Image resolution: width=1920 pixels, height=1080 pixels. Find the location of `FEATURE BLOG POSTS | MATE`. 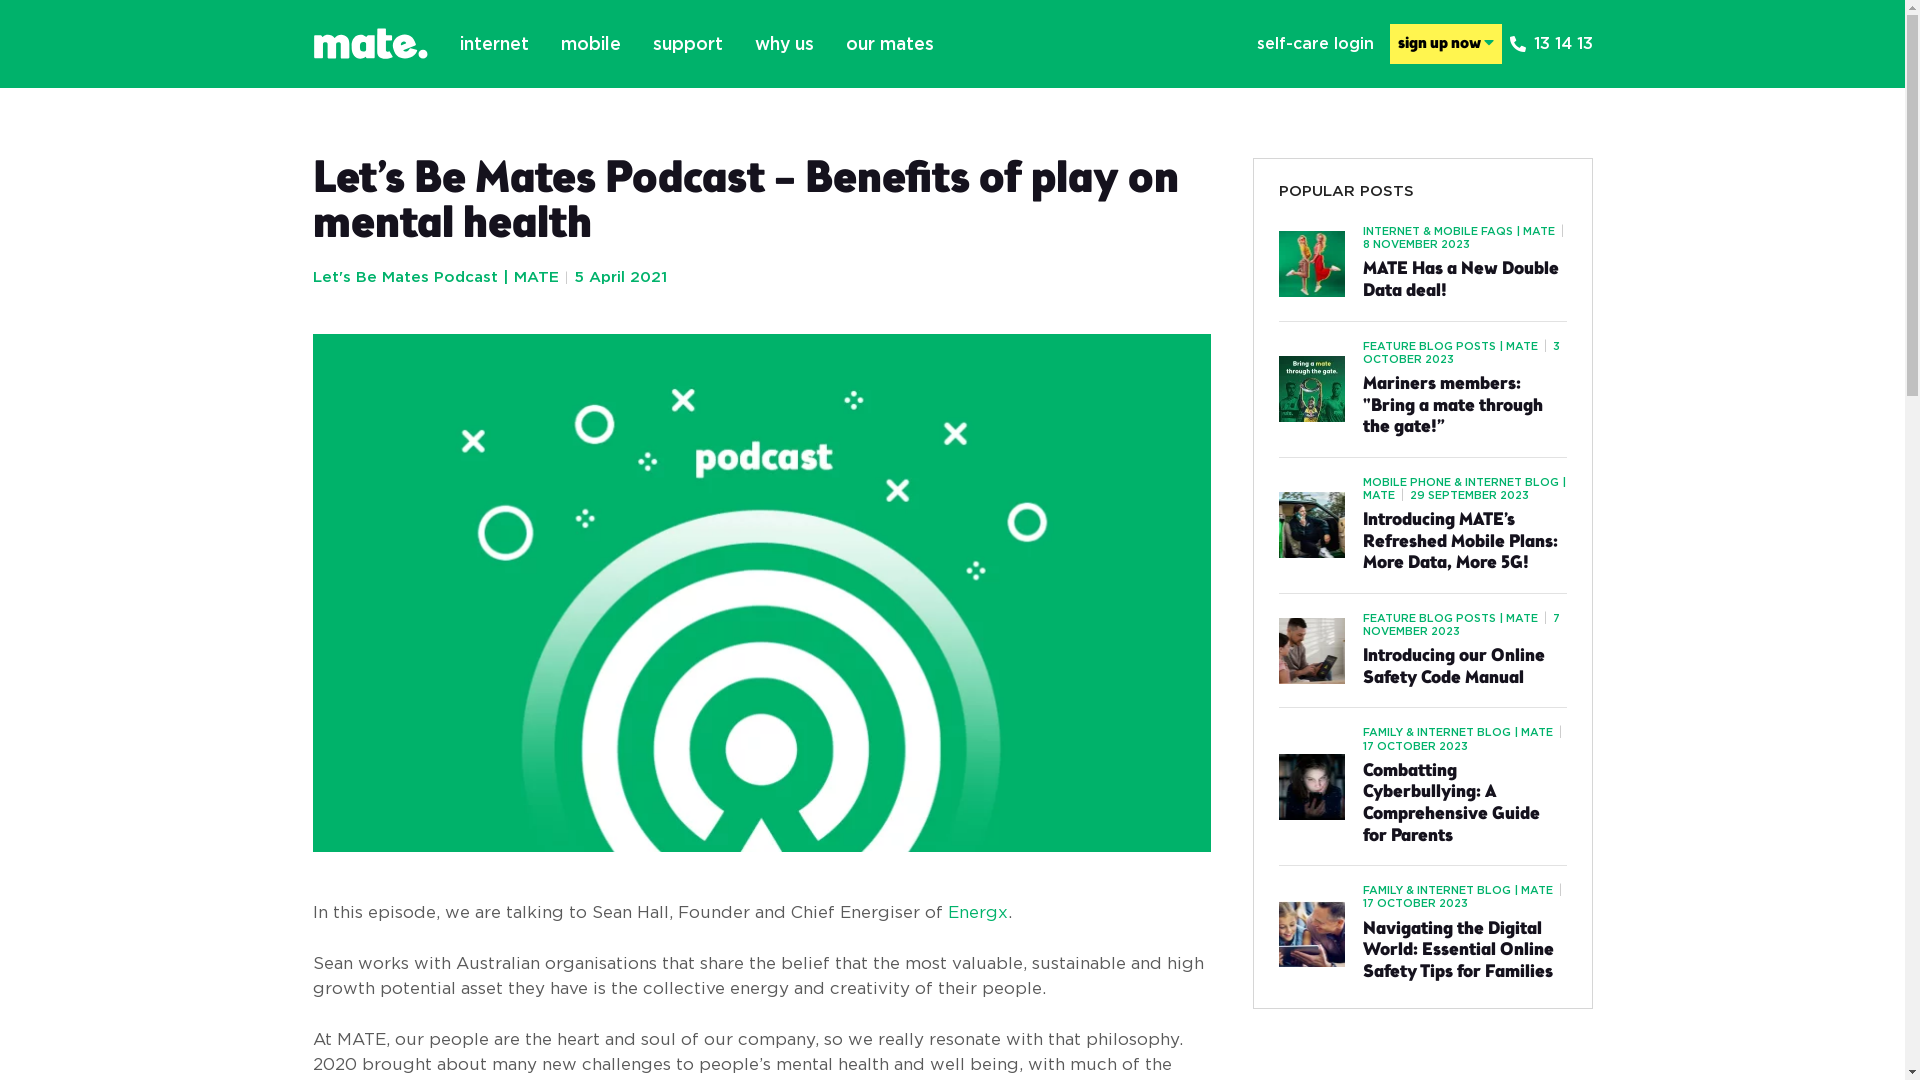

FEATURE BLOG POSTS | MATE is located at coordinates (1450, 618).